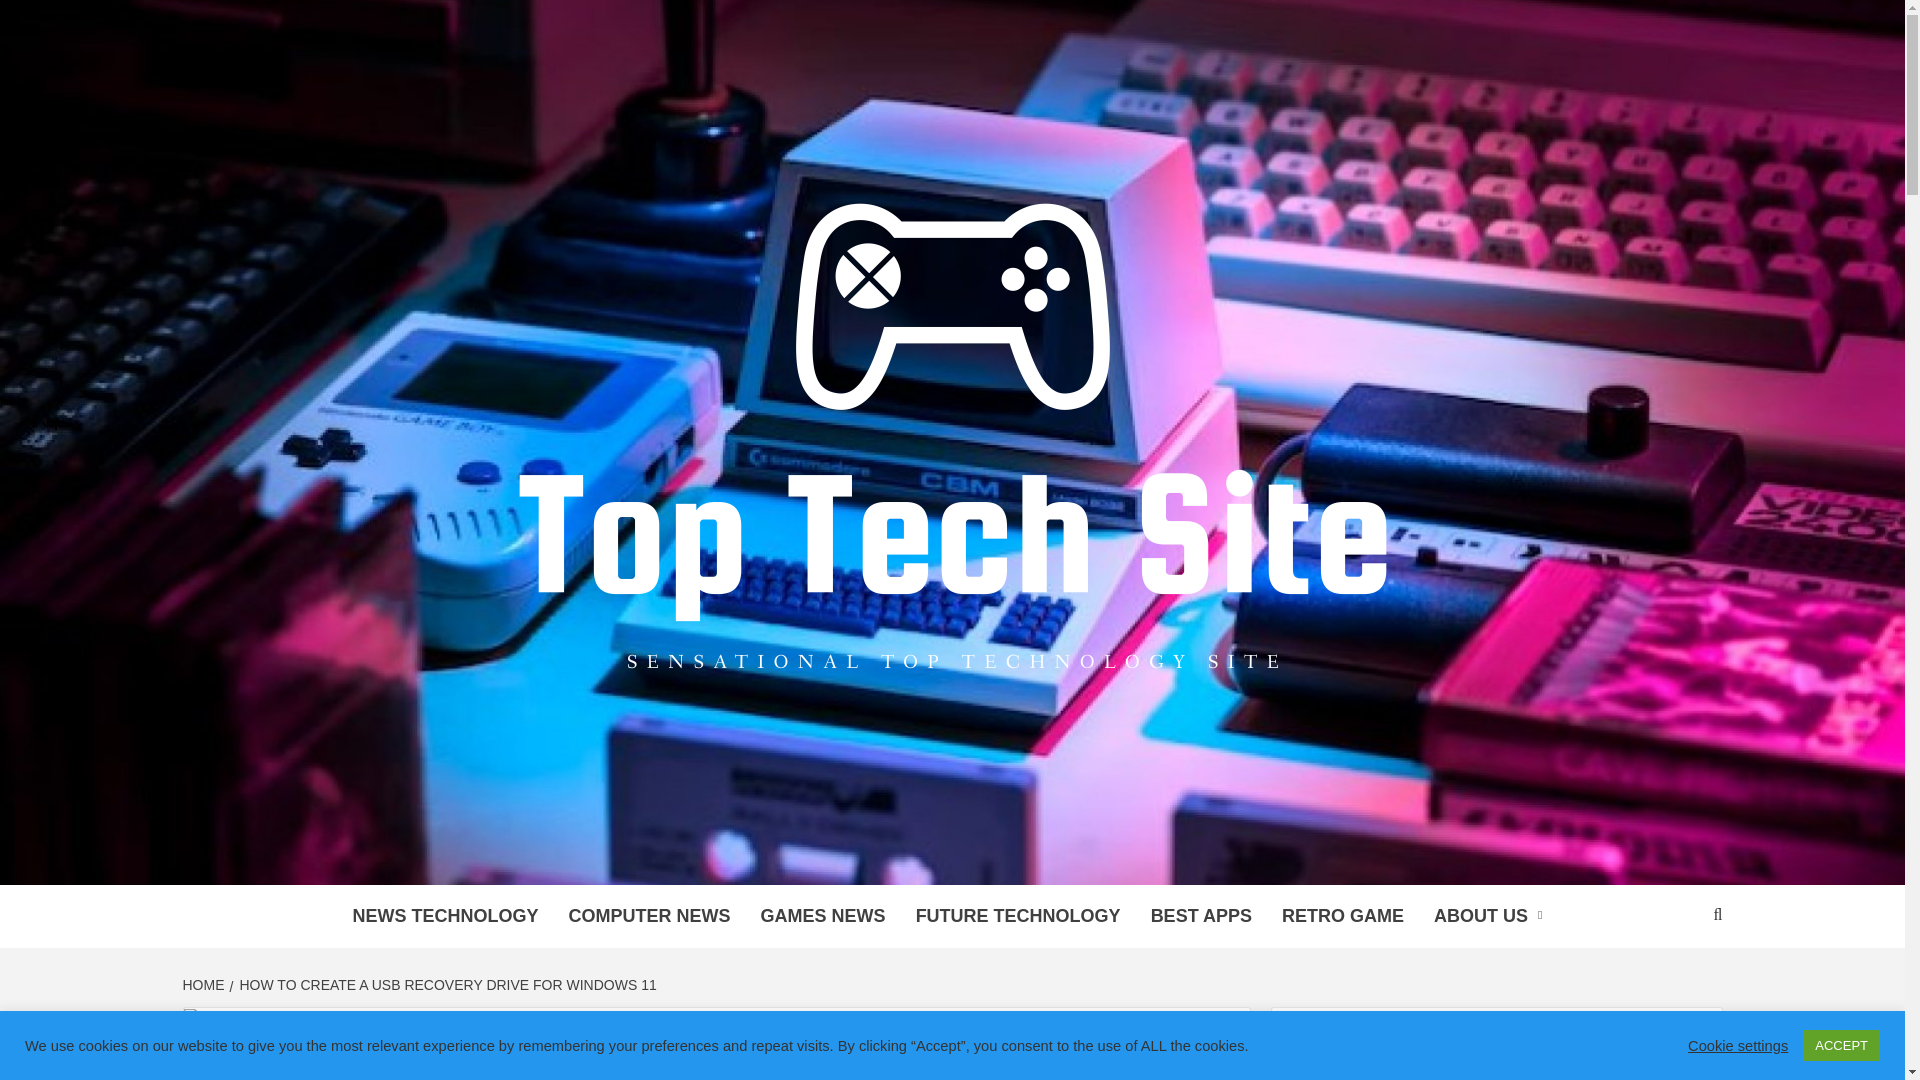 Image resolution: width=1920 pixels, height=1080 pixels. Describe the element at coordinates (1202, 916) in the screenshot. I see `BEST APPS` at that location.